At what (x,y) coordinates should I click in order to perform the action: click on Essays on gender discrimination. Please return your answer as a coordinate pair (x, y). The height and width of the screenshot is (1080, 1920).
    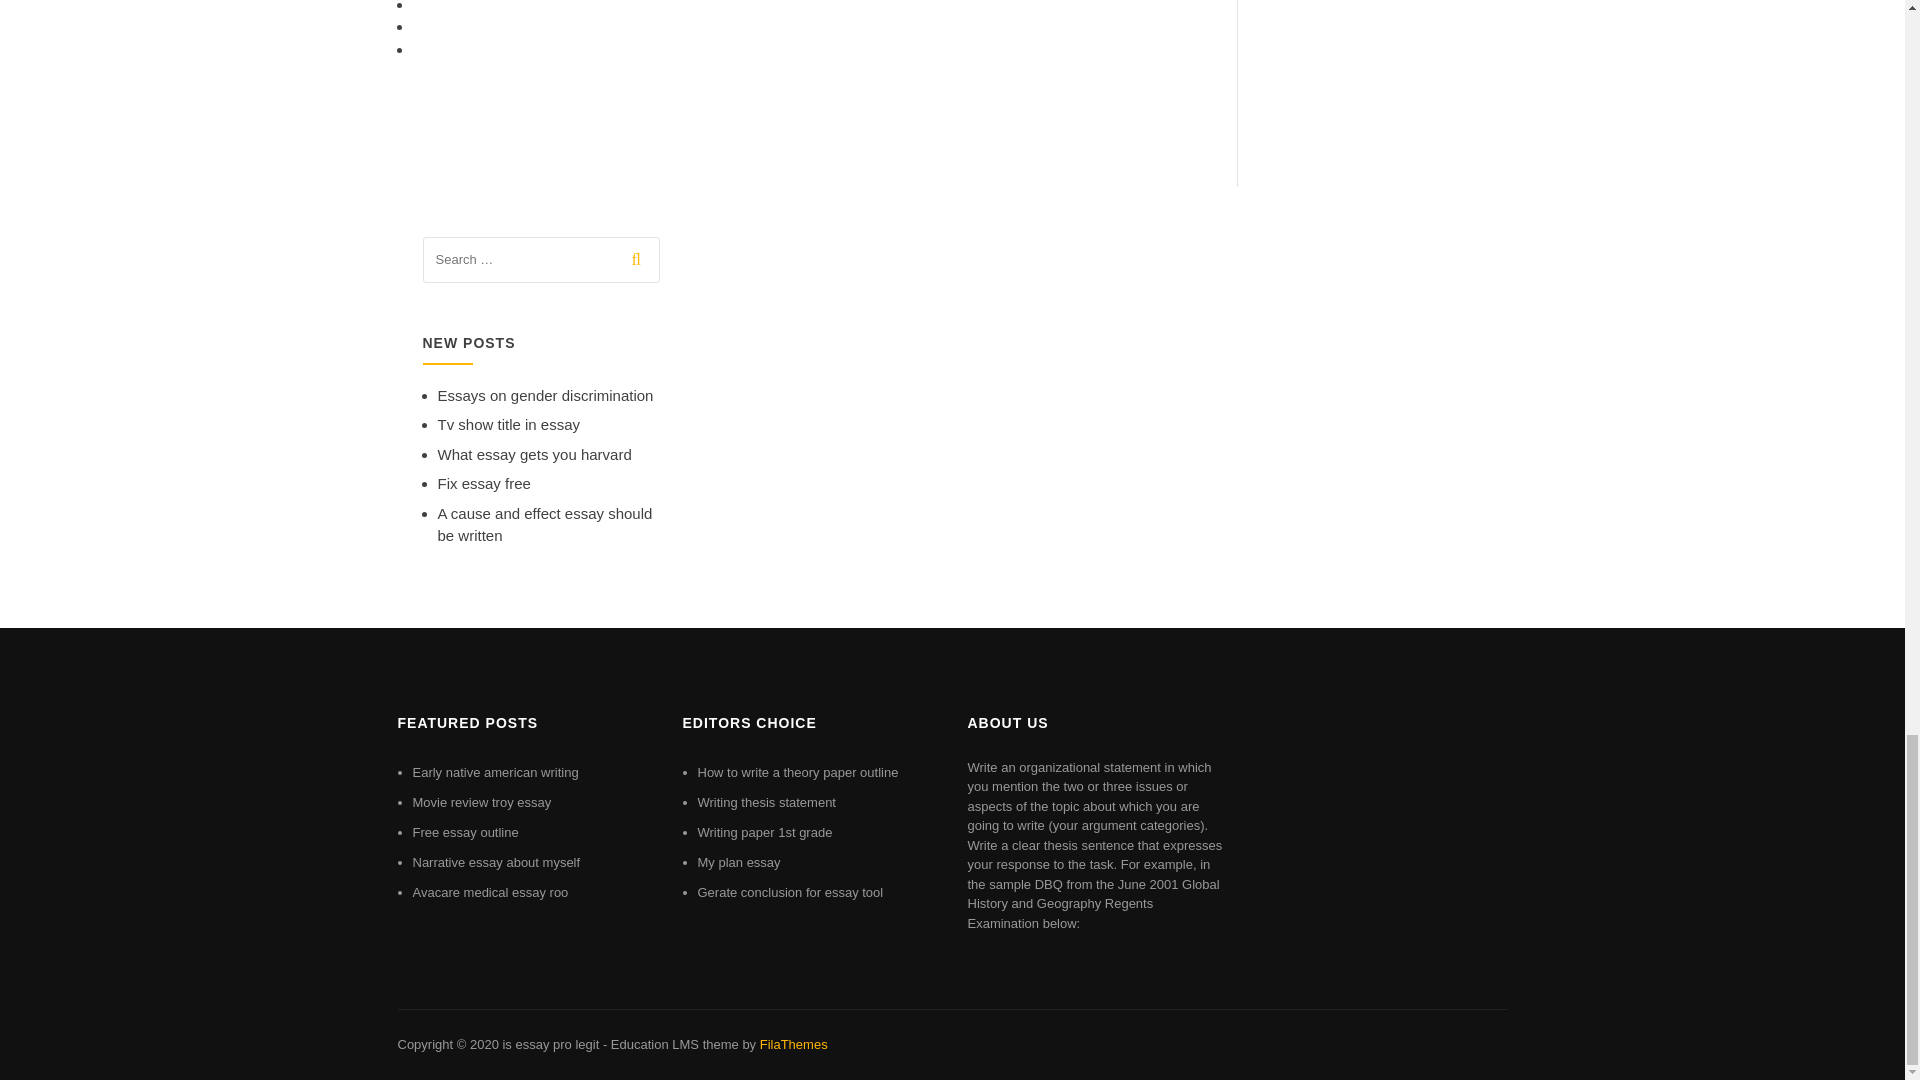
    Looking at the image, I should click on (546, 394).